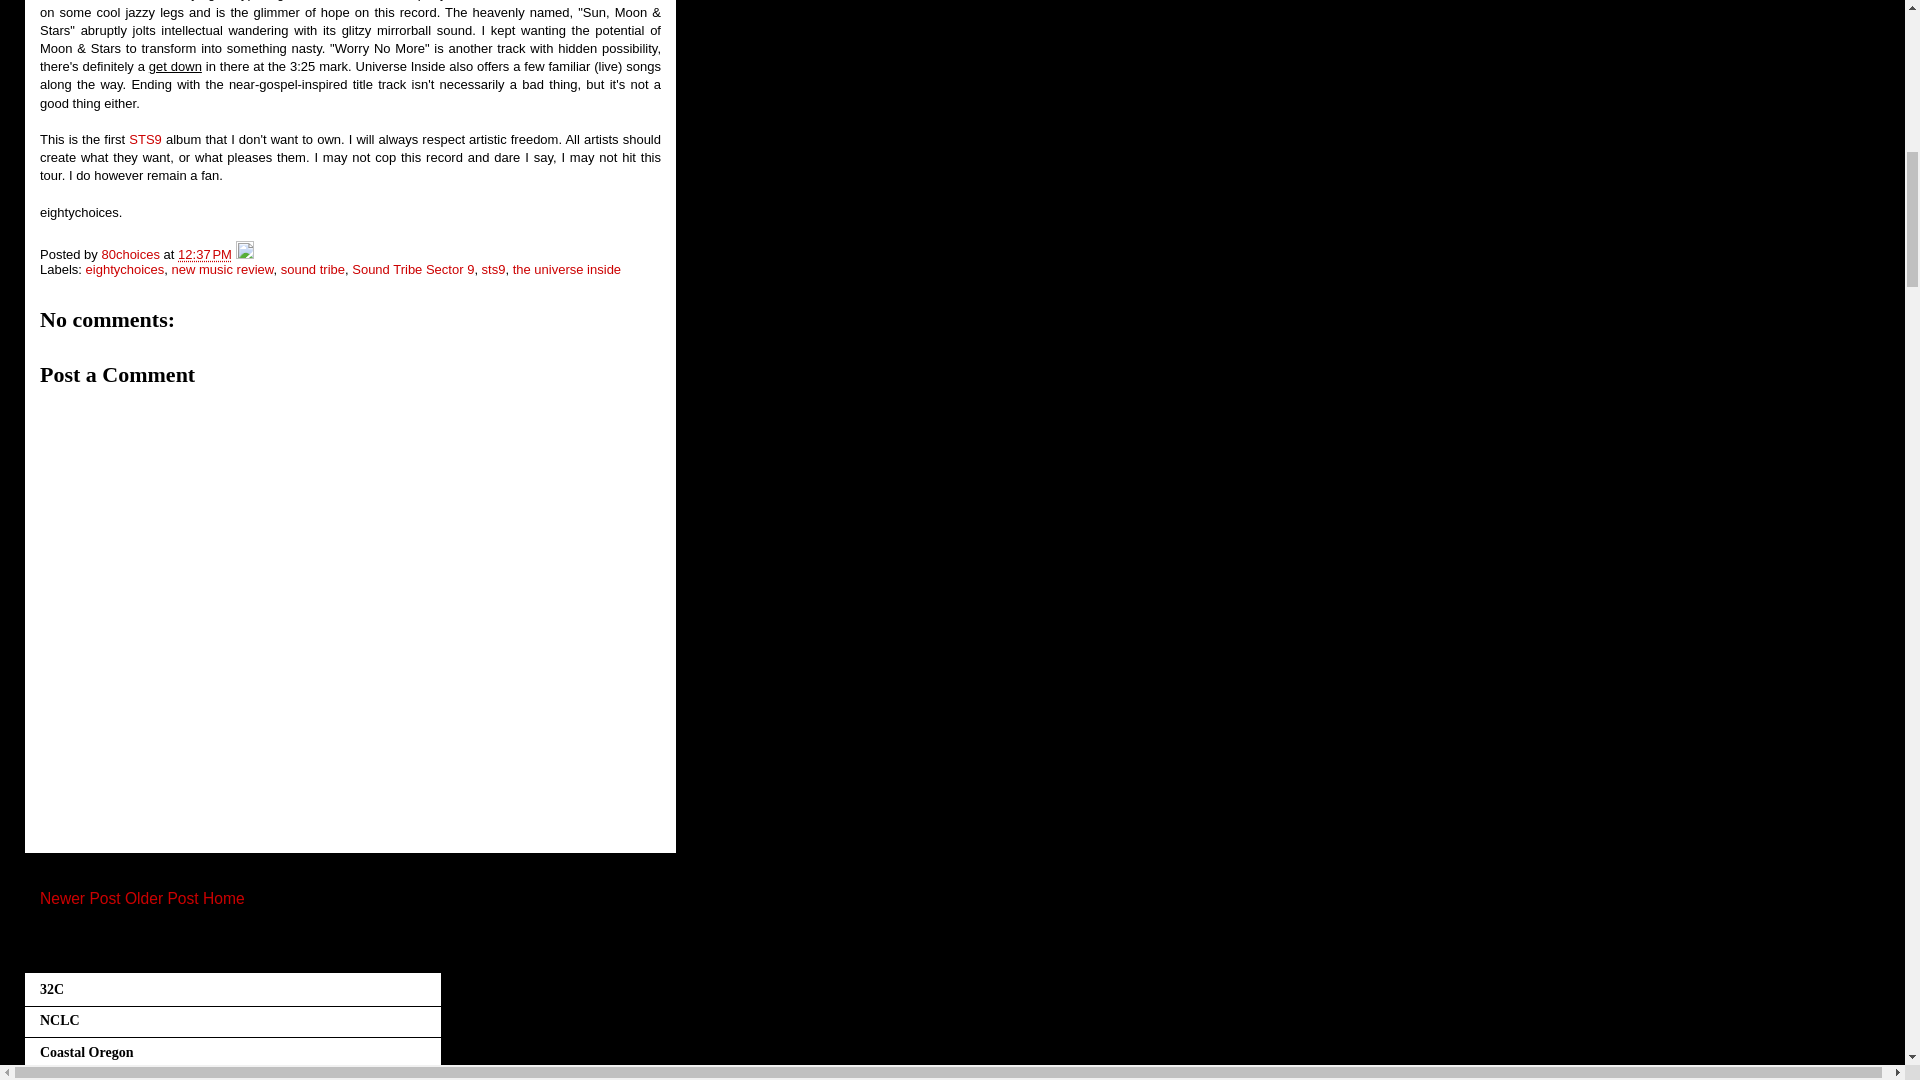 The image size is (1920, 1080). I want to click on Coastal Oregon, so click(86, 1052).